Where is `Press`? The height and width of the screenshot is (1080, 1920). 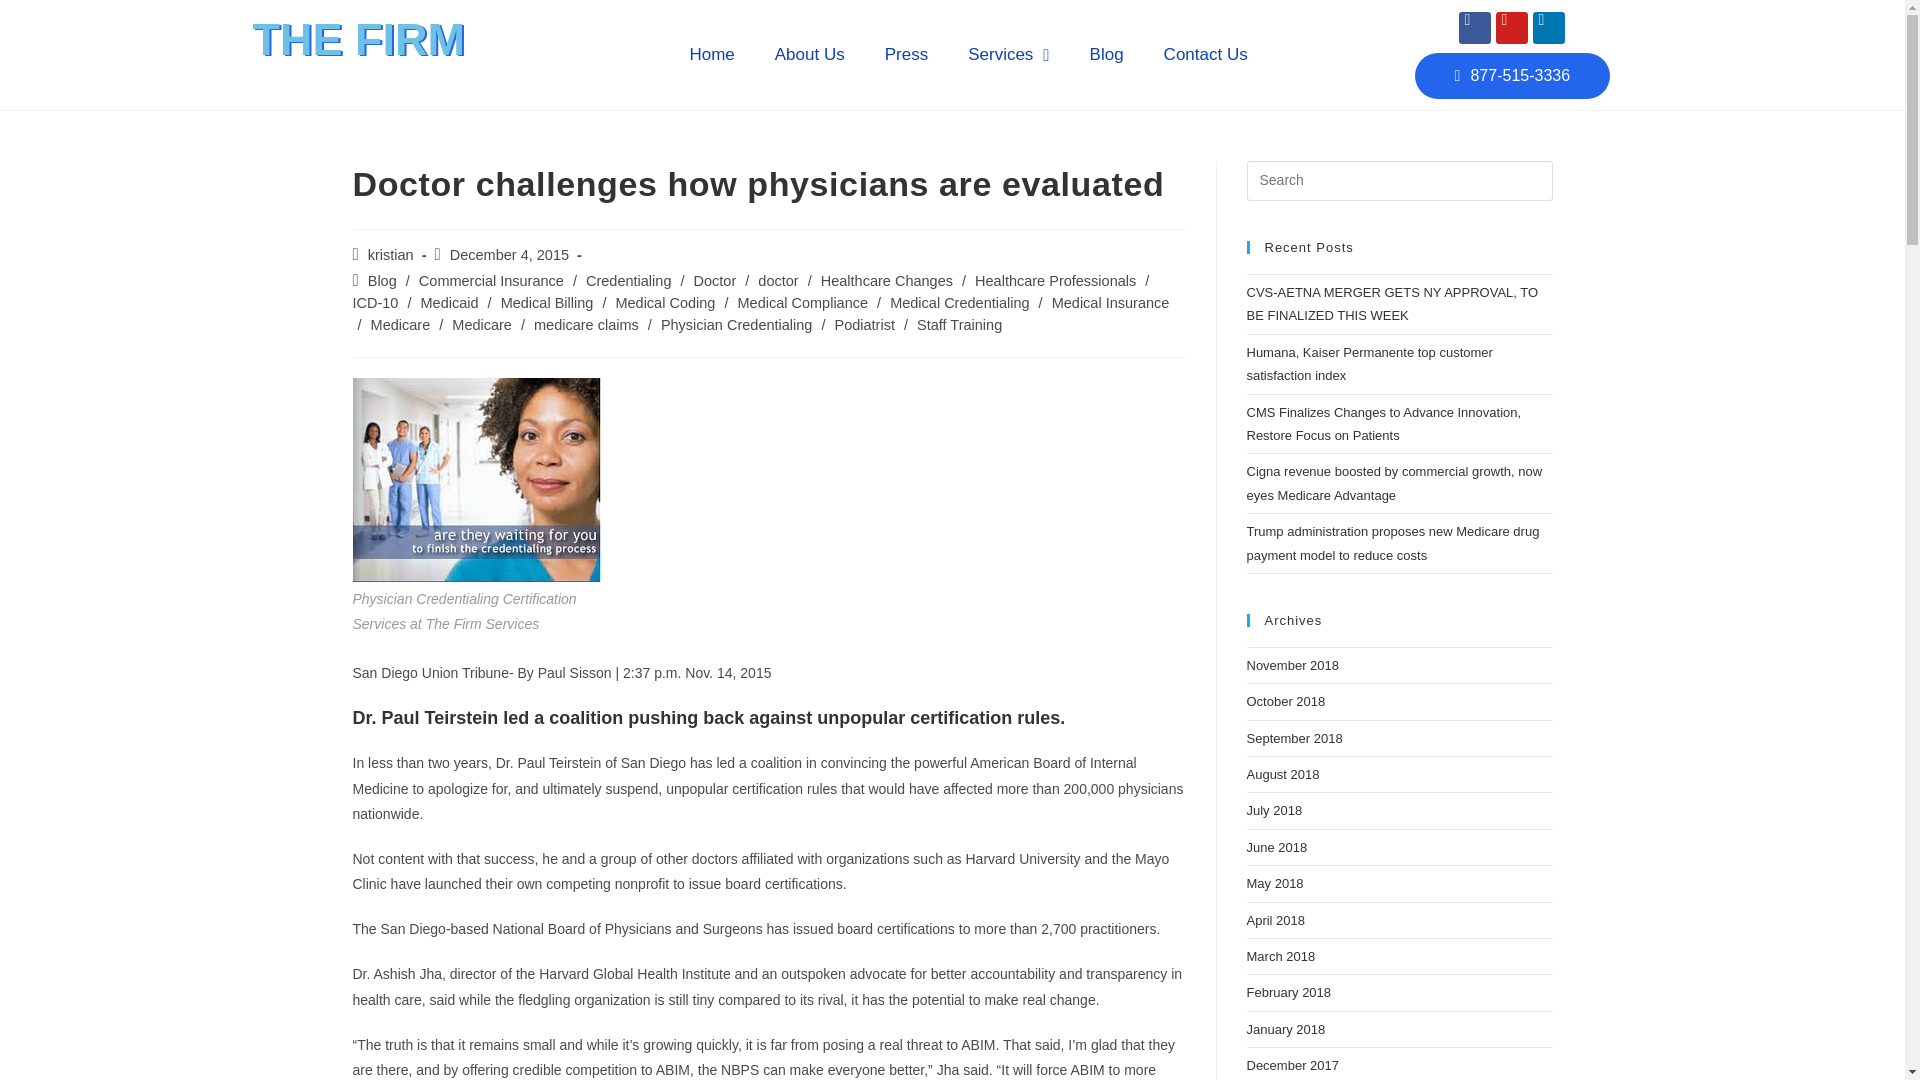
Press is located at coordinates (906, 54).